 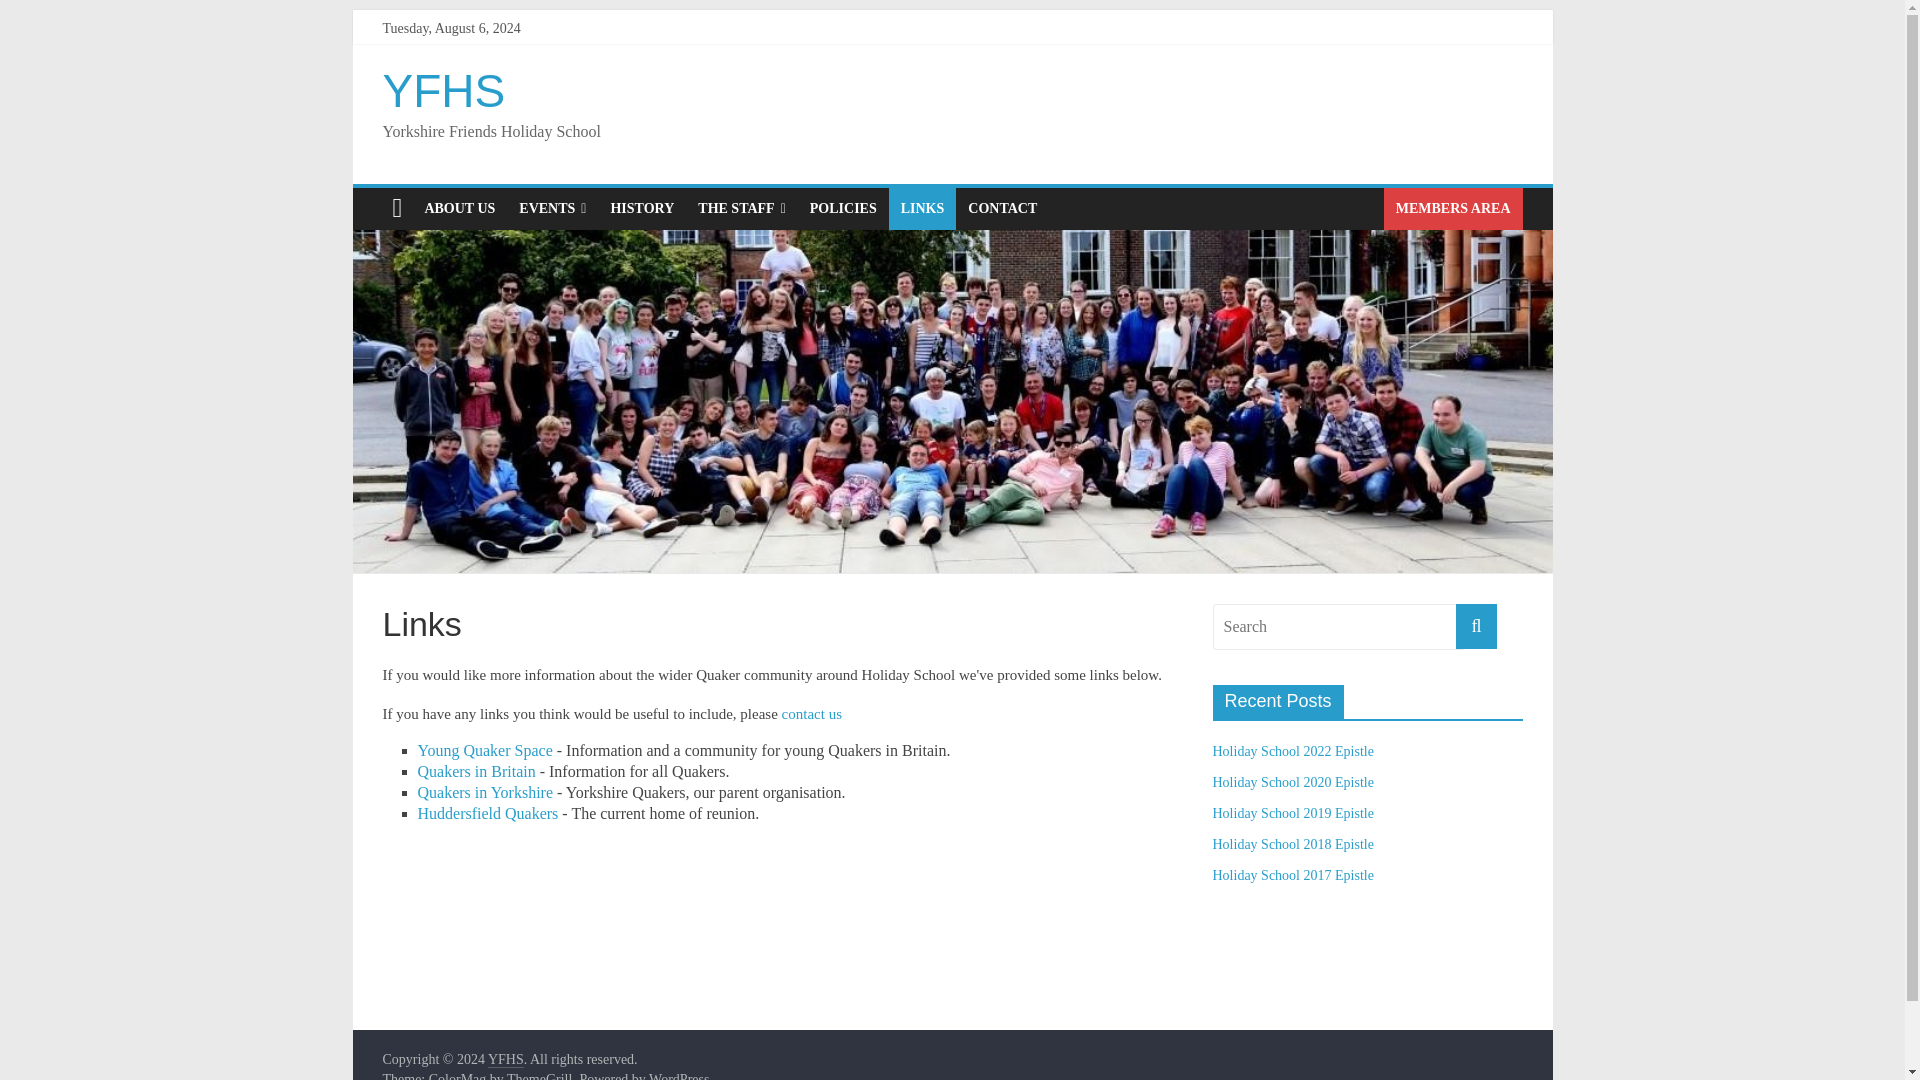 What do you see at coordinates (1453, 208) in the screenshot?
I see `MEMBERS AREA` at bounding box center [1453, 208].